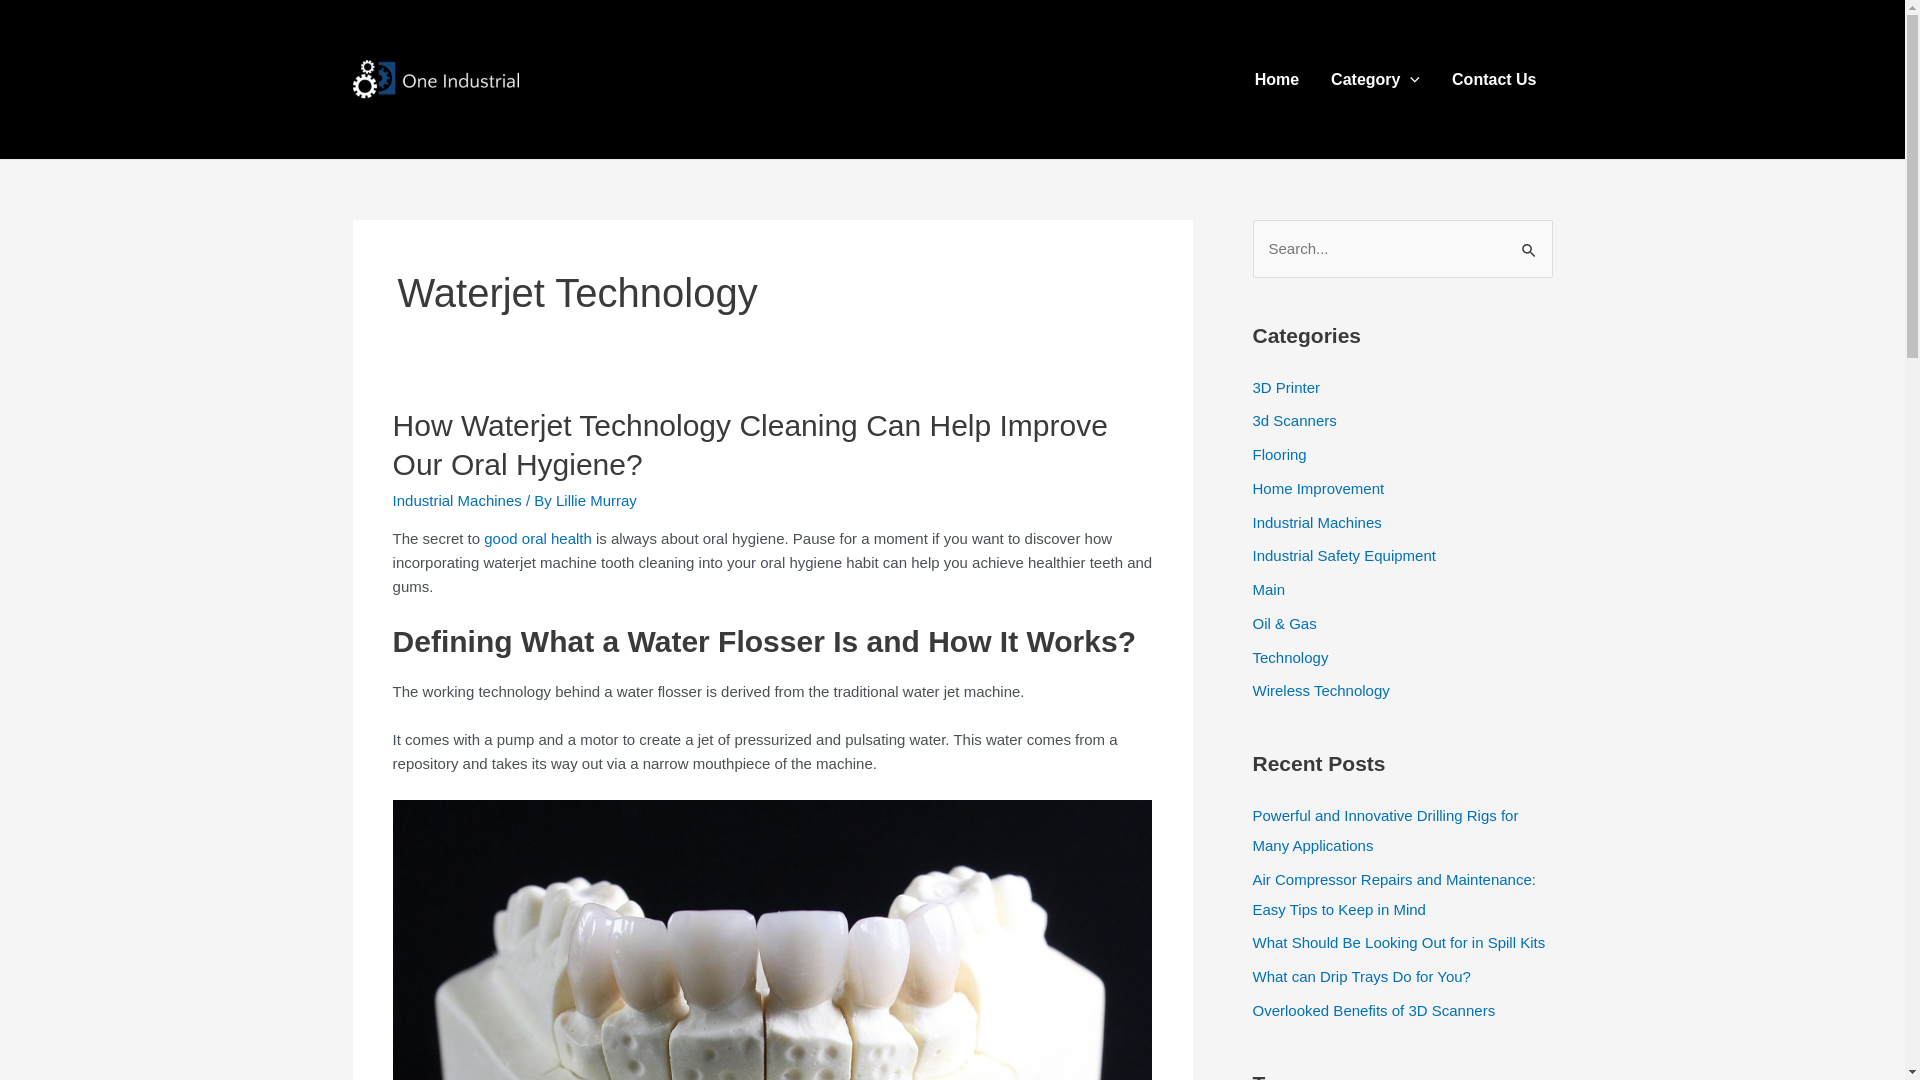 The image size is (1920, 1080). Describe the element at coordinates (1398, 942) in the screenshot. I see `What Should Be Looking Out for in Spill Kits` at that location.